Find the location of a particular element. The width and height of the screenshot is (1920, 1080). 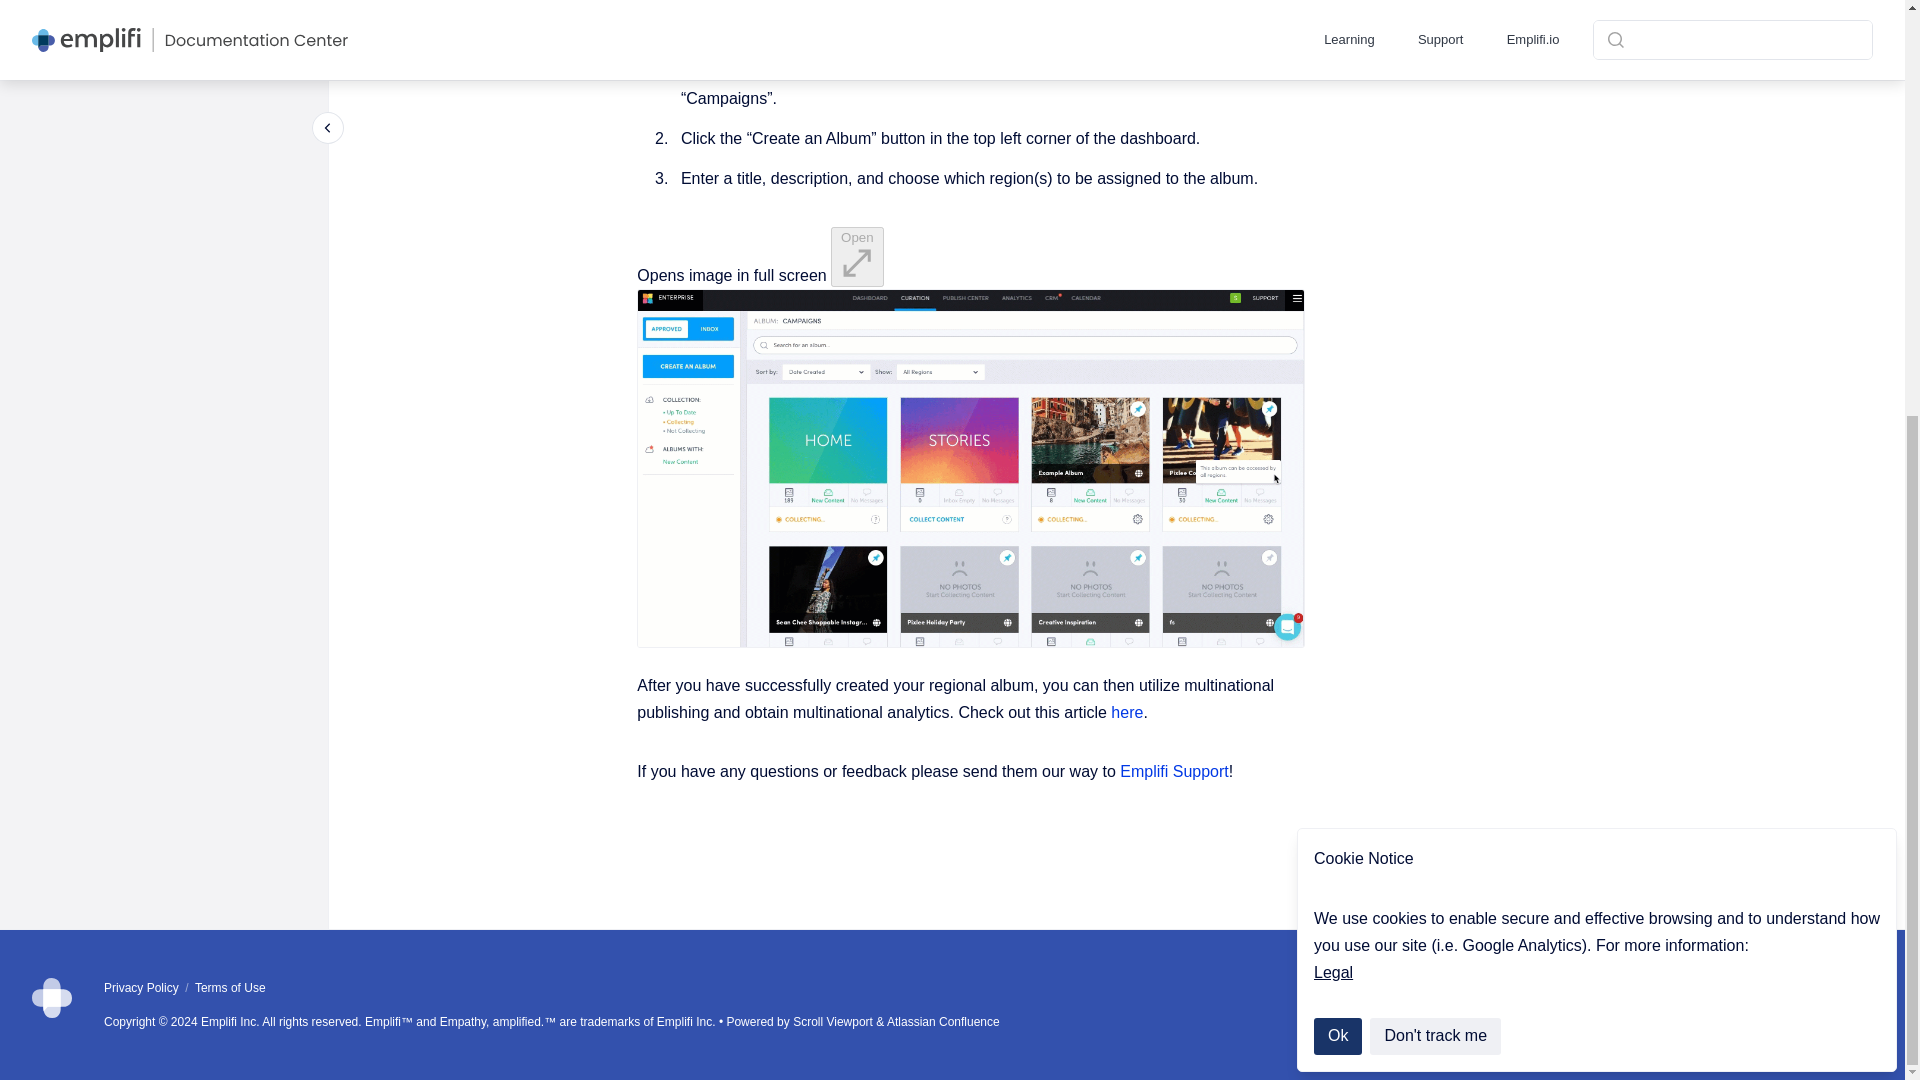

Emplifi Support is located at coordinates (1174, 772).